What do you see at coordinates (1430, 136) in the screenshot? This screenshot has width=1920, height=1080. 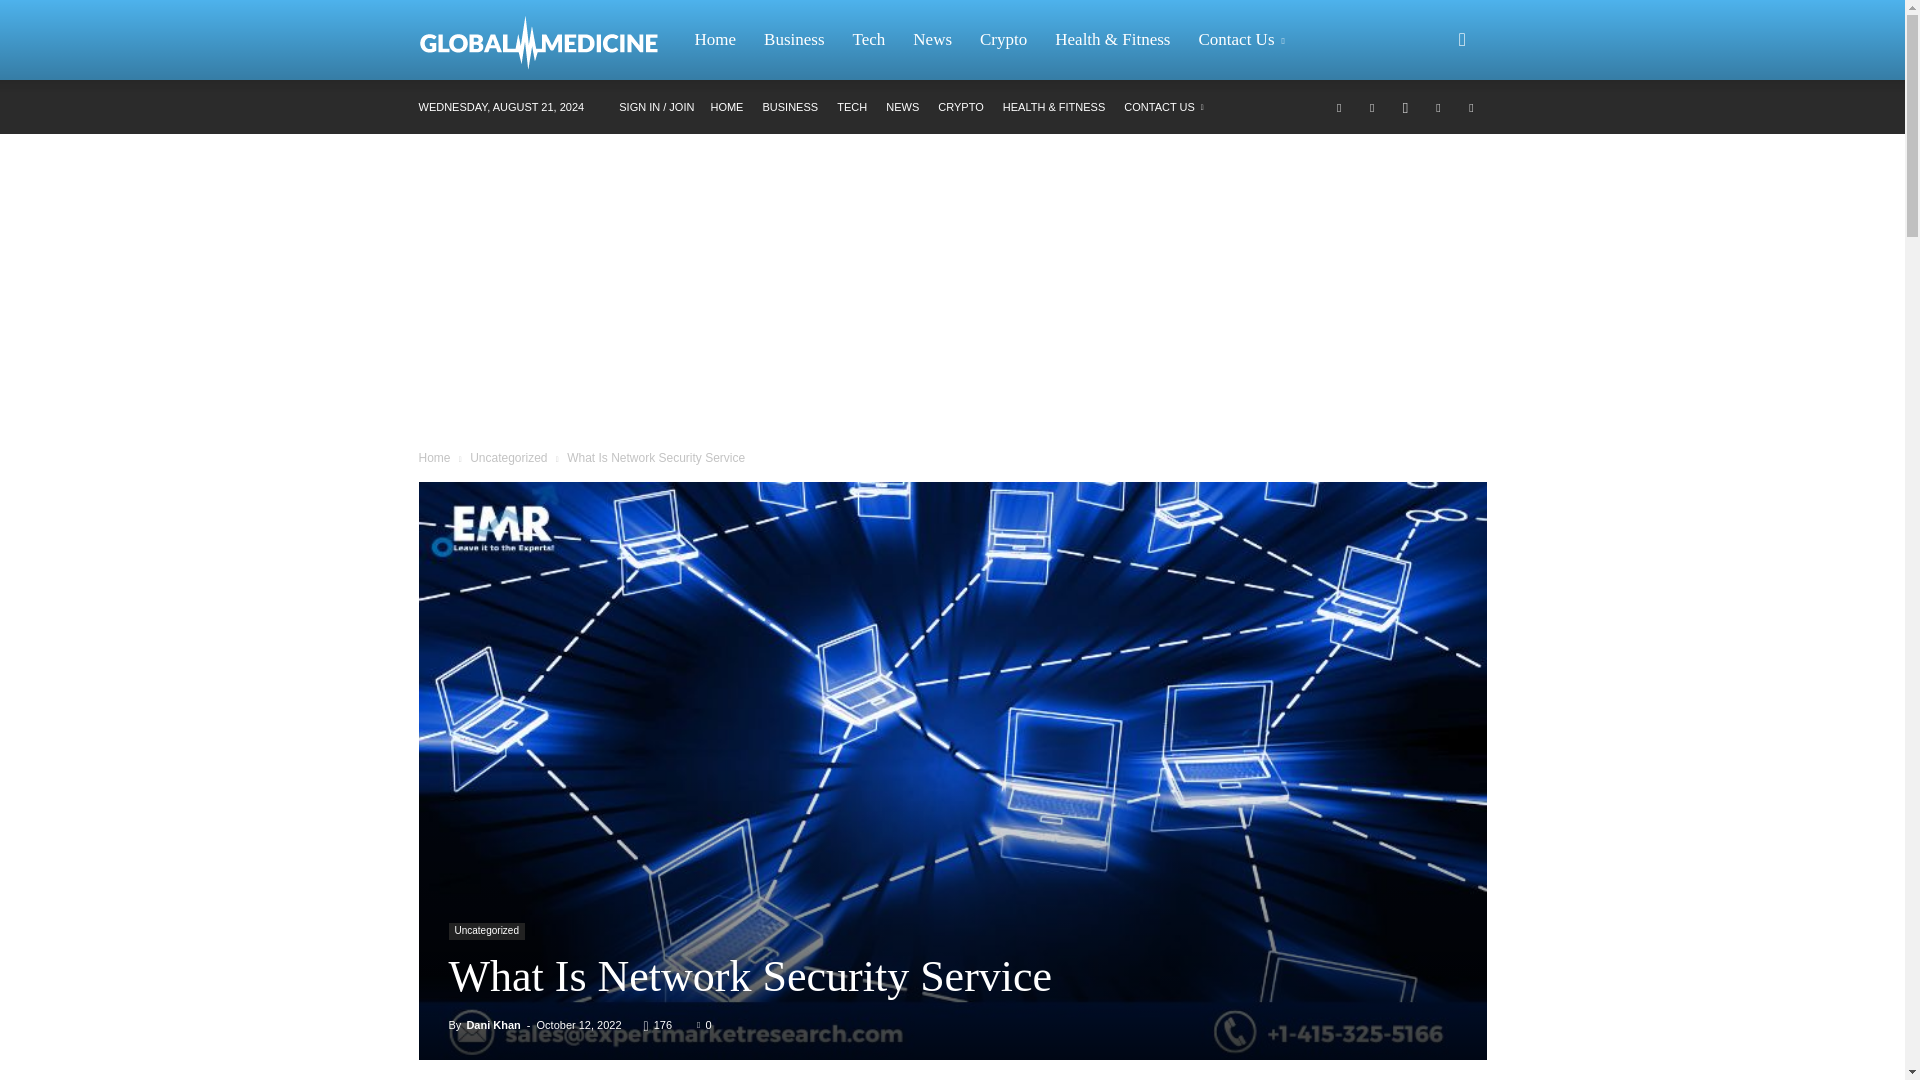 I see `Search` at bounding box center [1430, 136].